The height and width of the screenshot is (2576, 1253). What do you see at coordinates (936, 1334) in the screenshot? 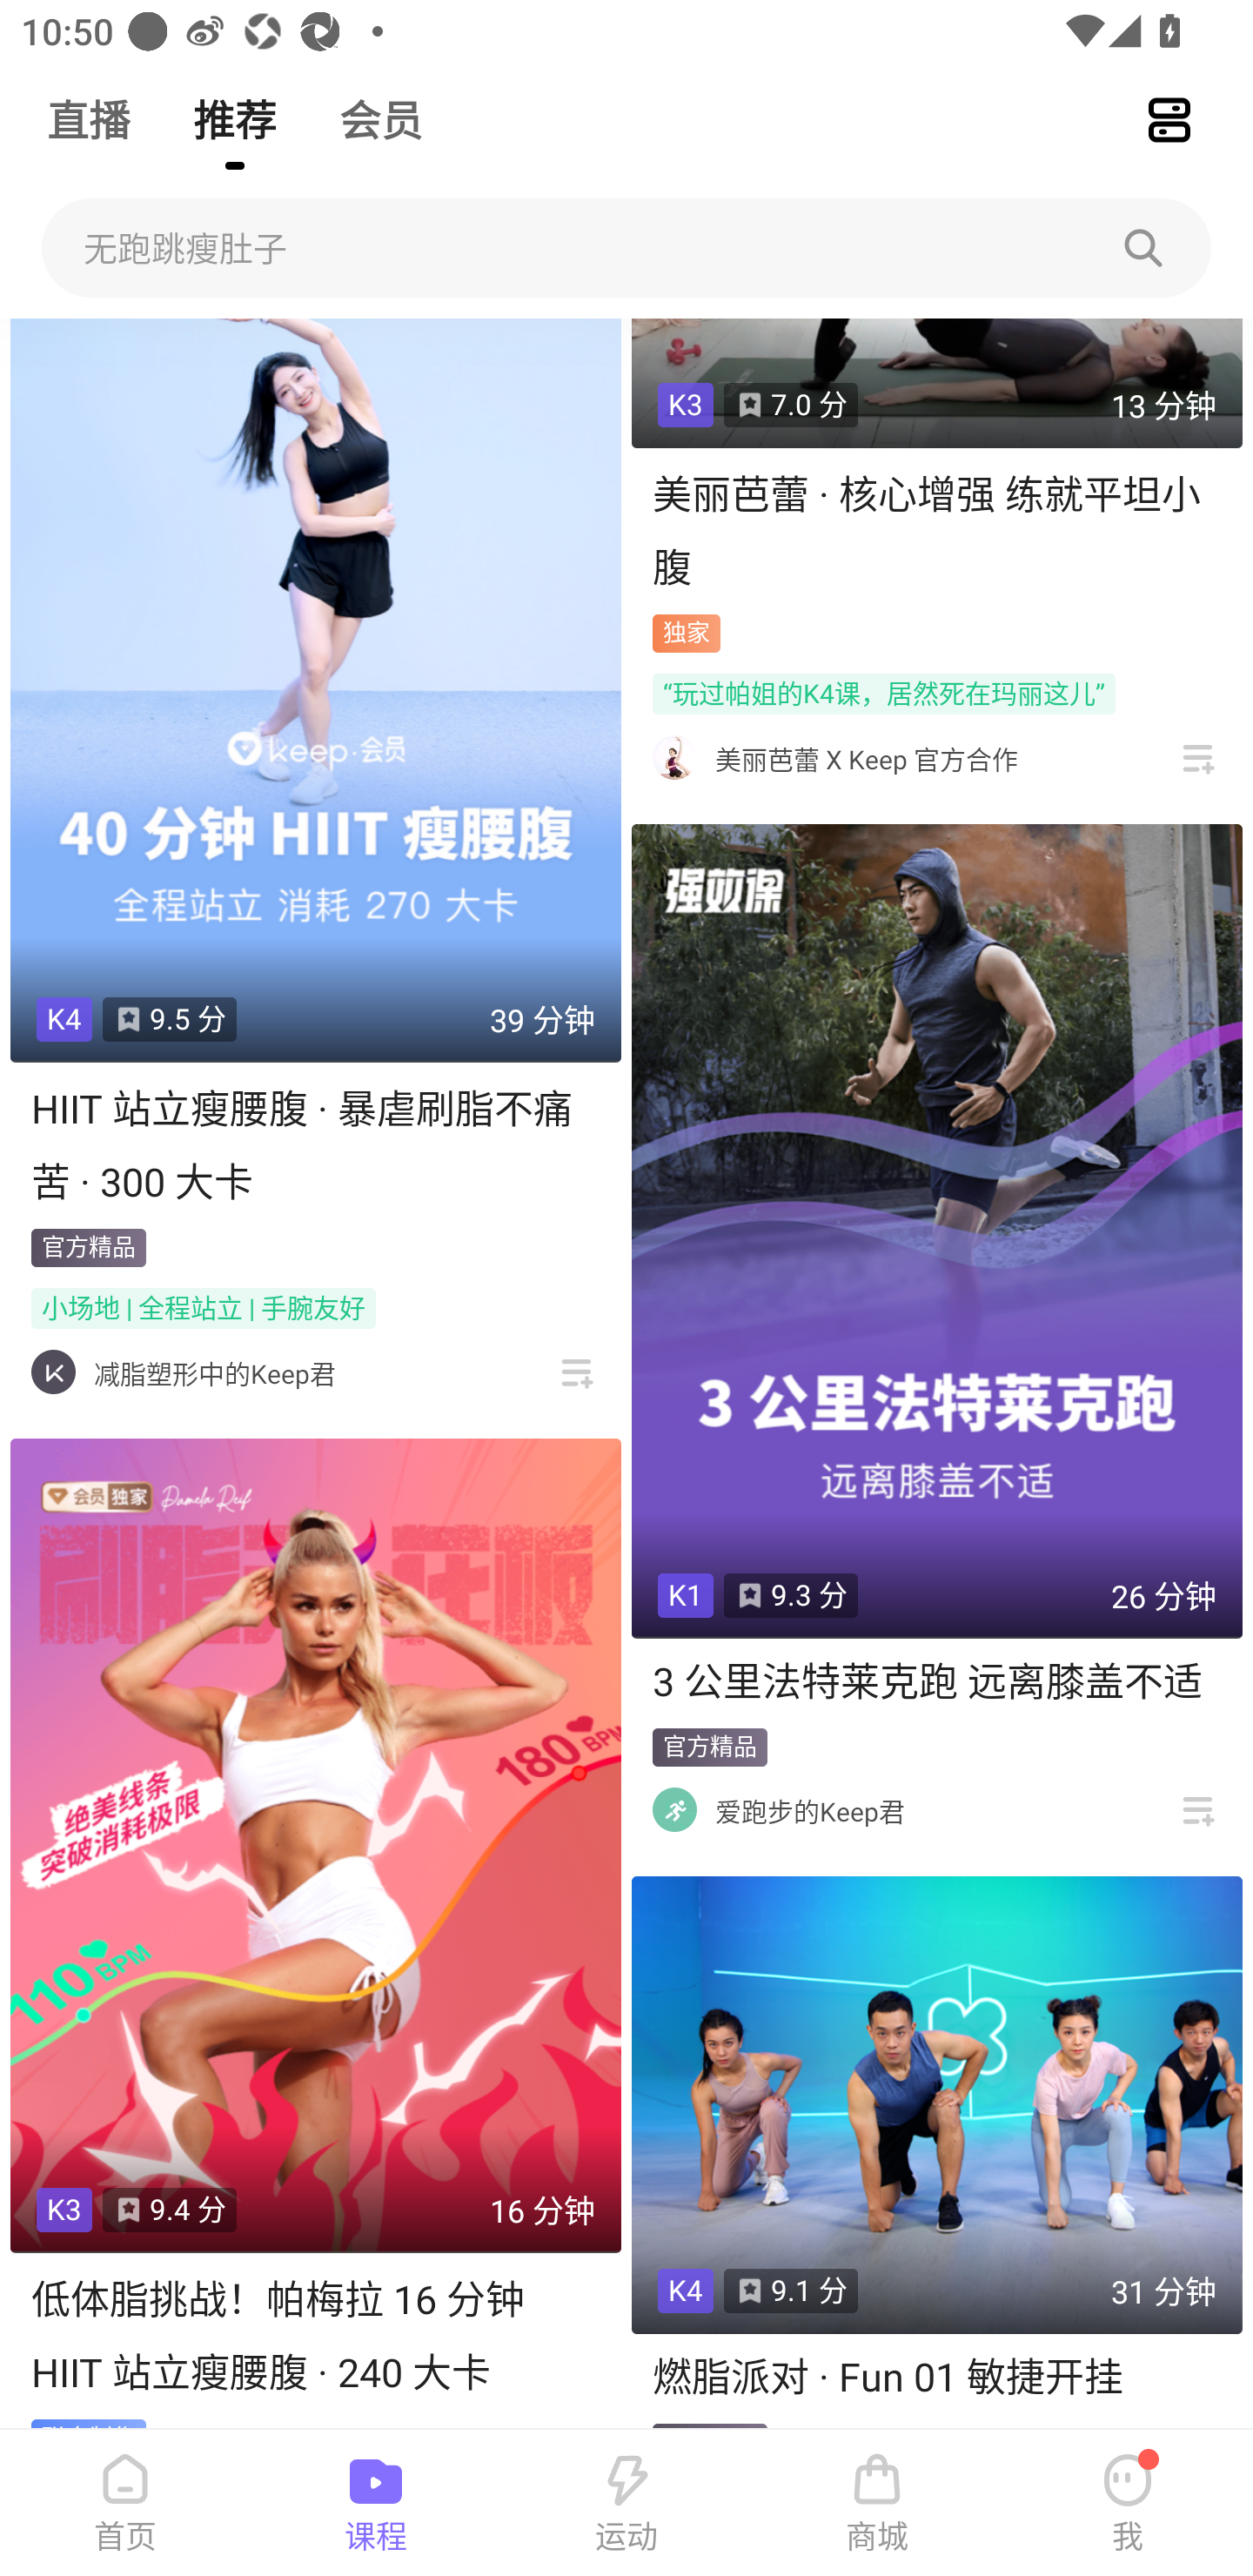
I see `K1 9.3 分 26 分钟 3 公里法特莱克跑 远离膝盖不适 官方精品 爱跑步的Keep君` at bounding box center [936, 1334].